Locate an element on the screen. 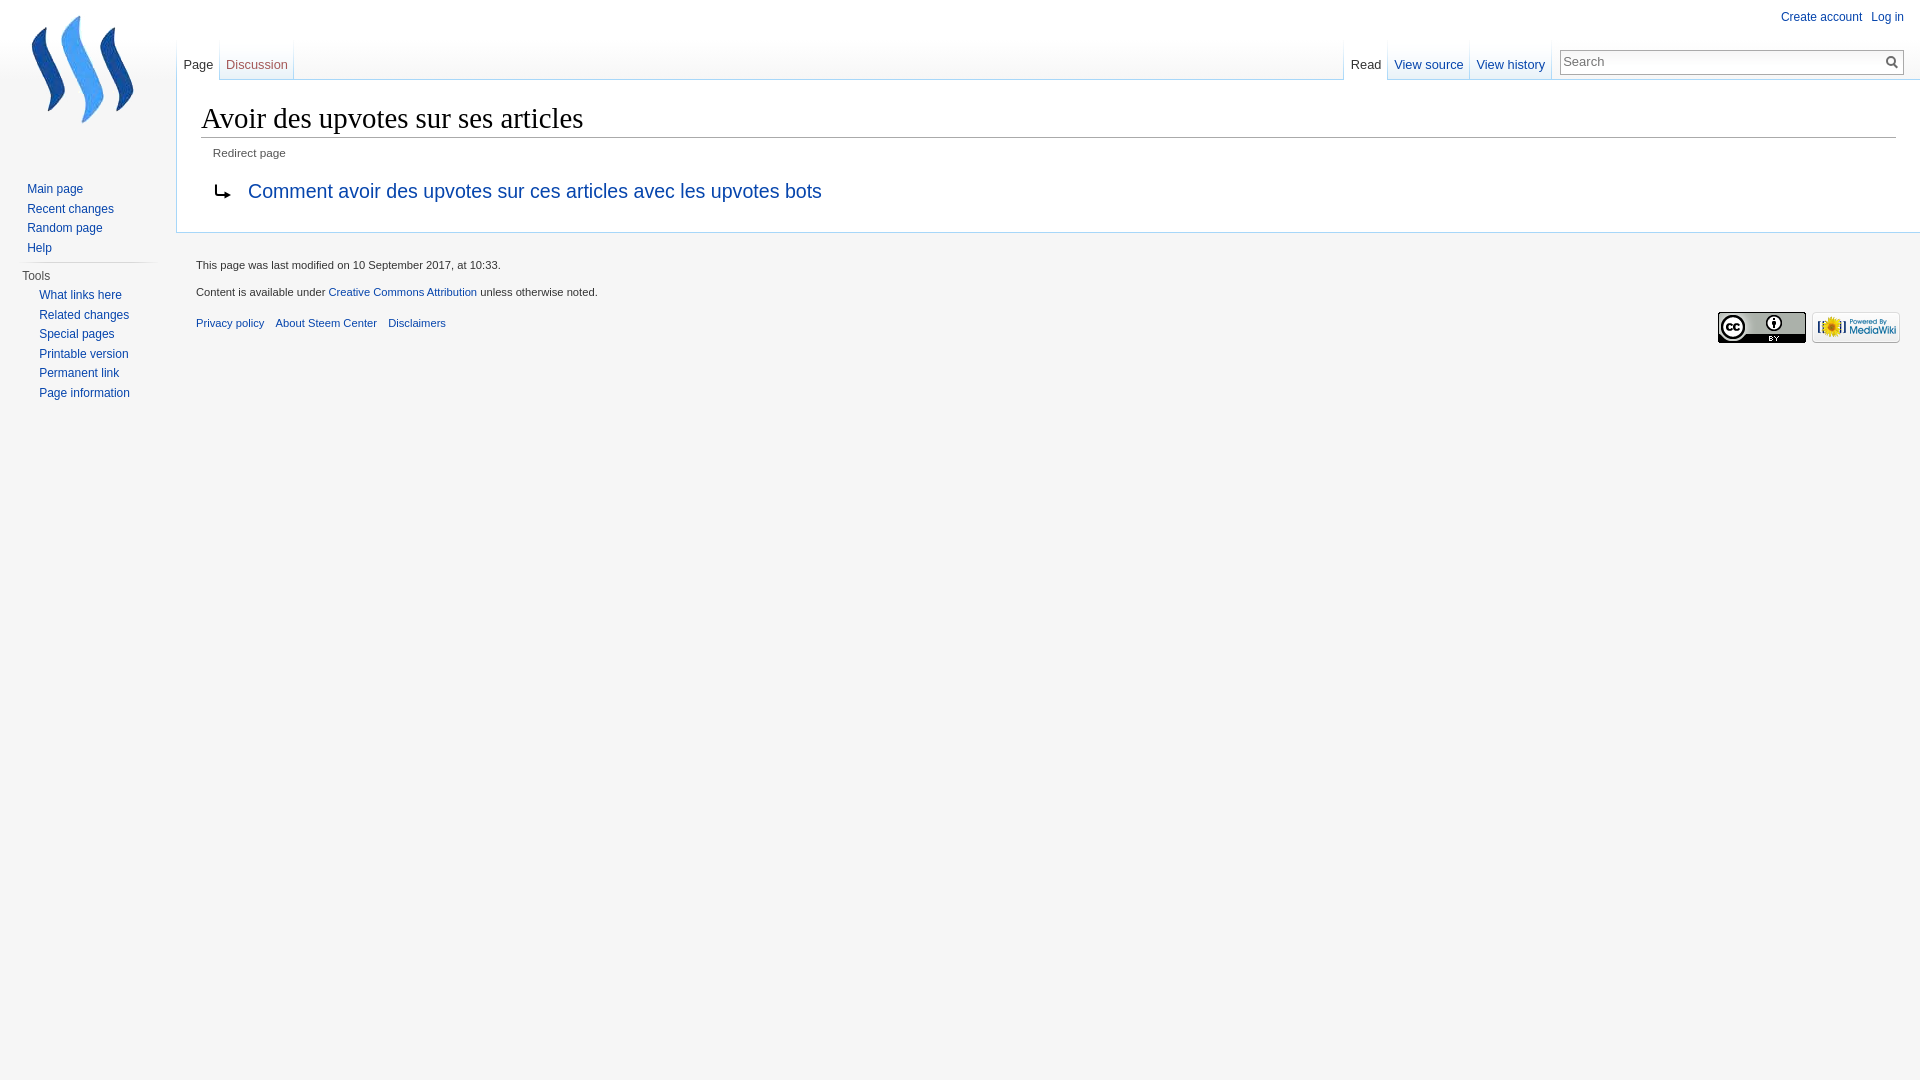 This screenshot has height=1080, width=1920. Create account is located at coordinates (1822, 17).